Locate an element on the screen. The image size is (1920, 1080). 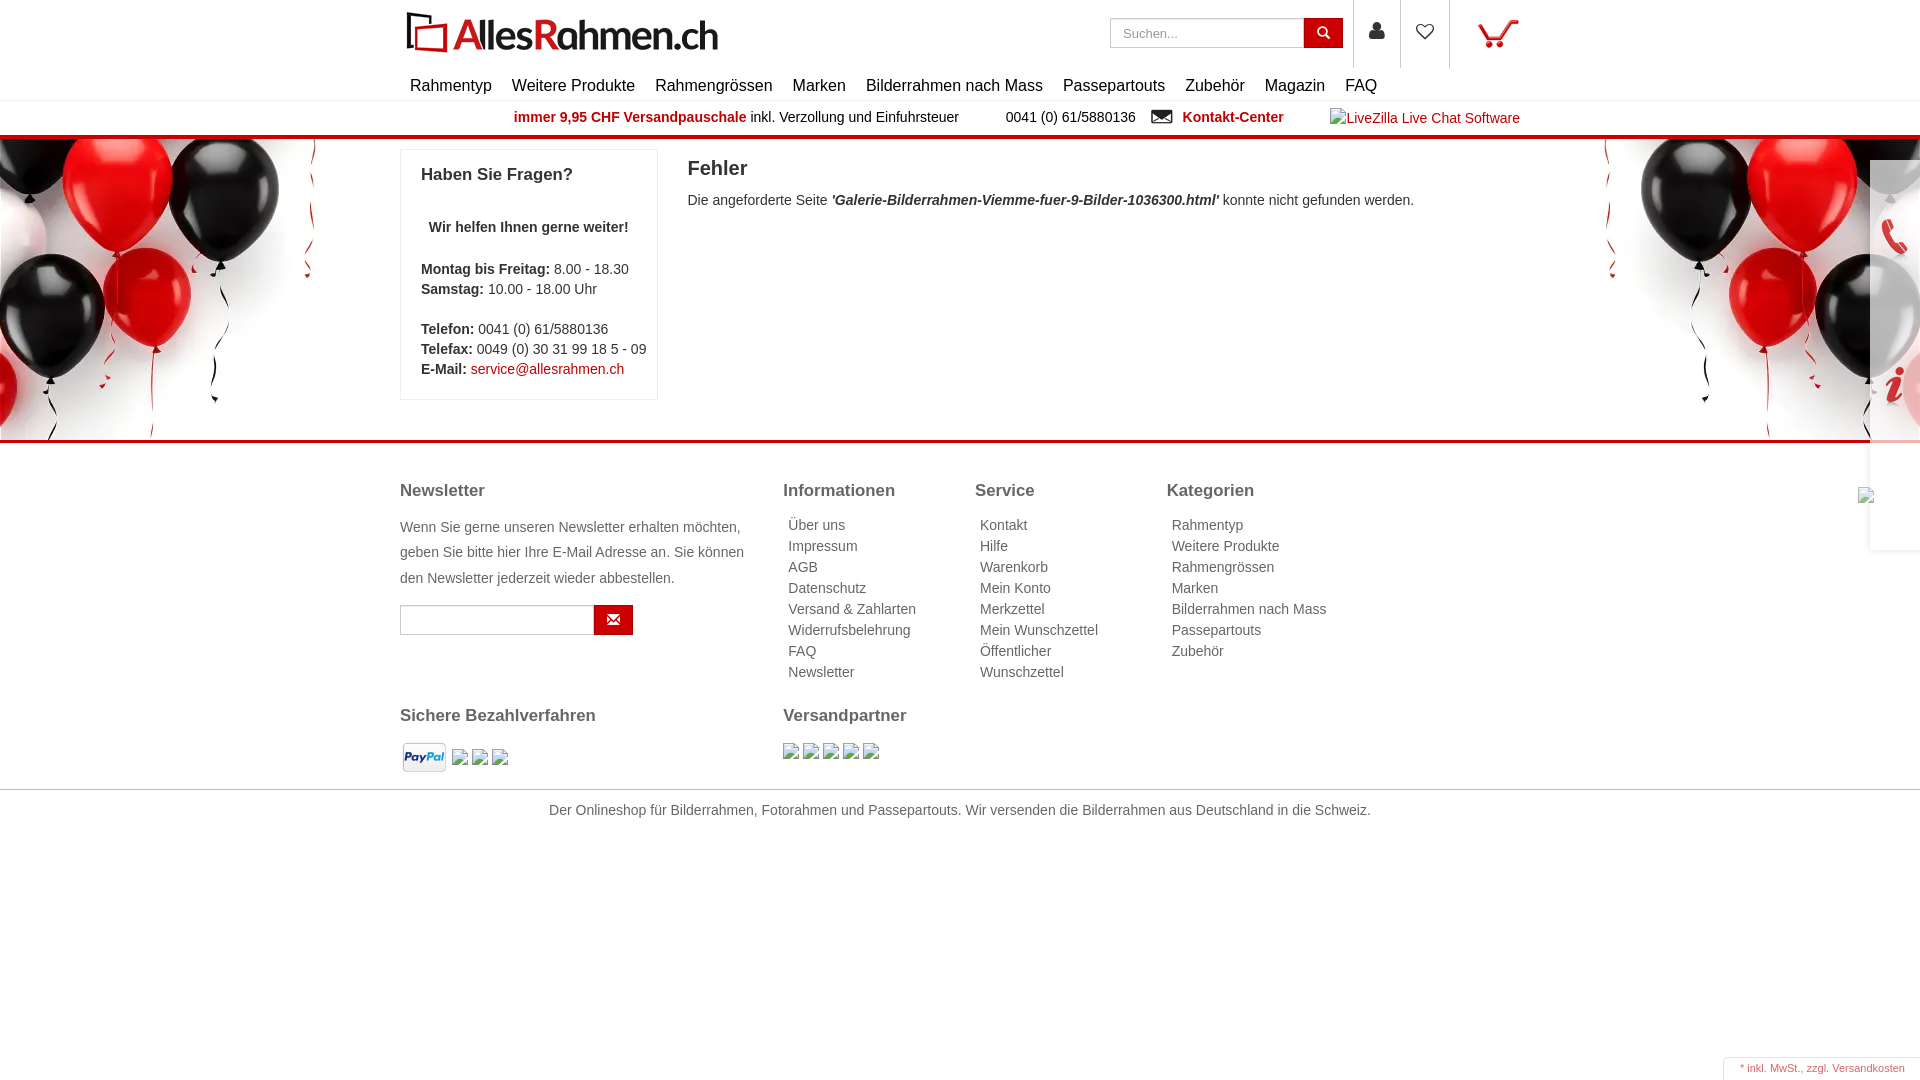
Passepartouts is located at coordinates (1217, 630).